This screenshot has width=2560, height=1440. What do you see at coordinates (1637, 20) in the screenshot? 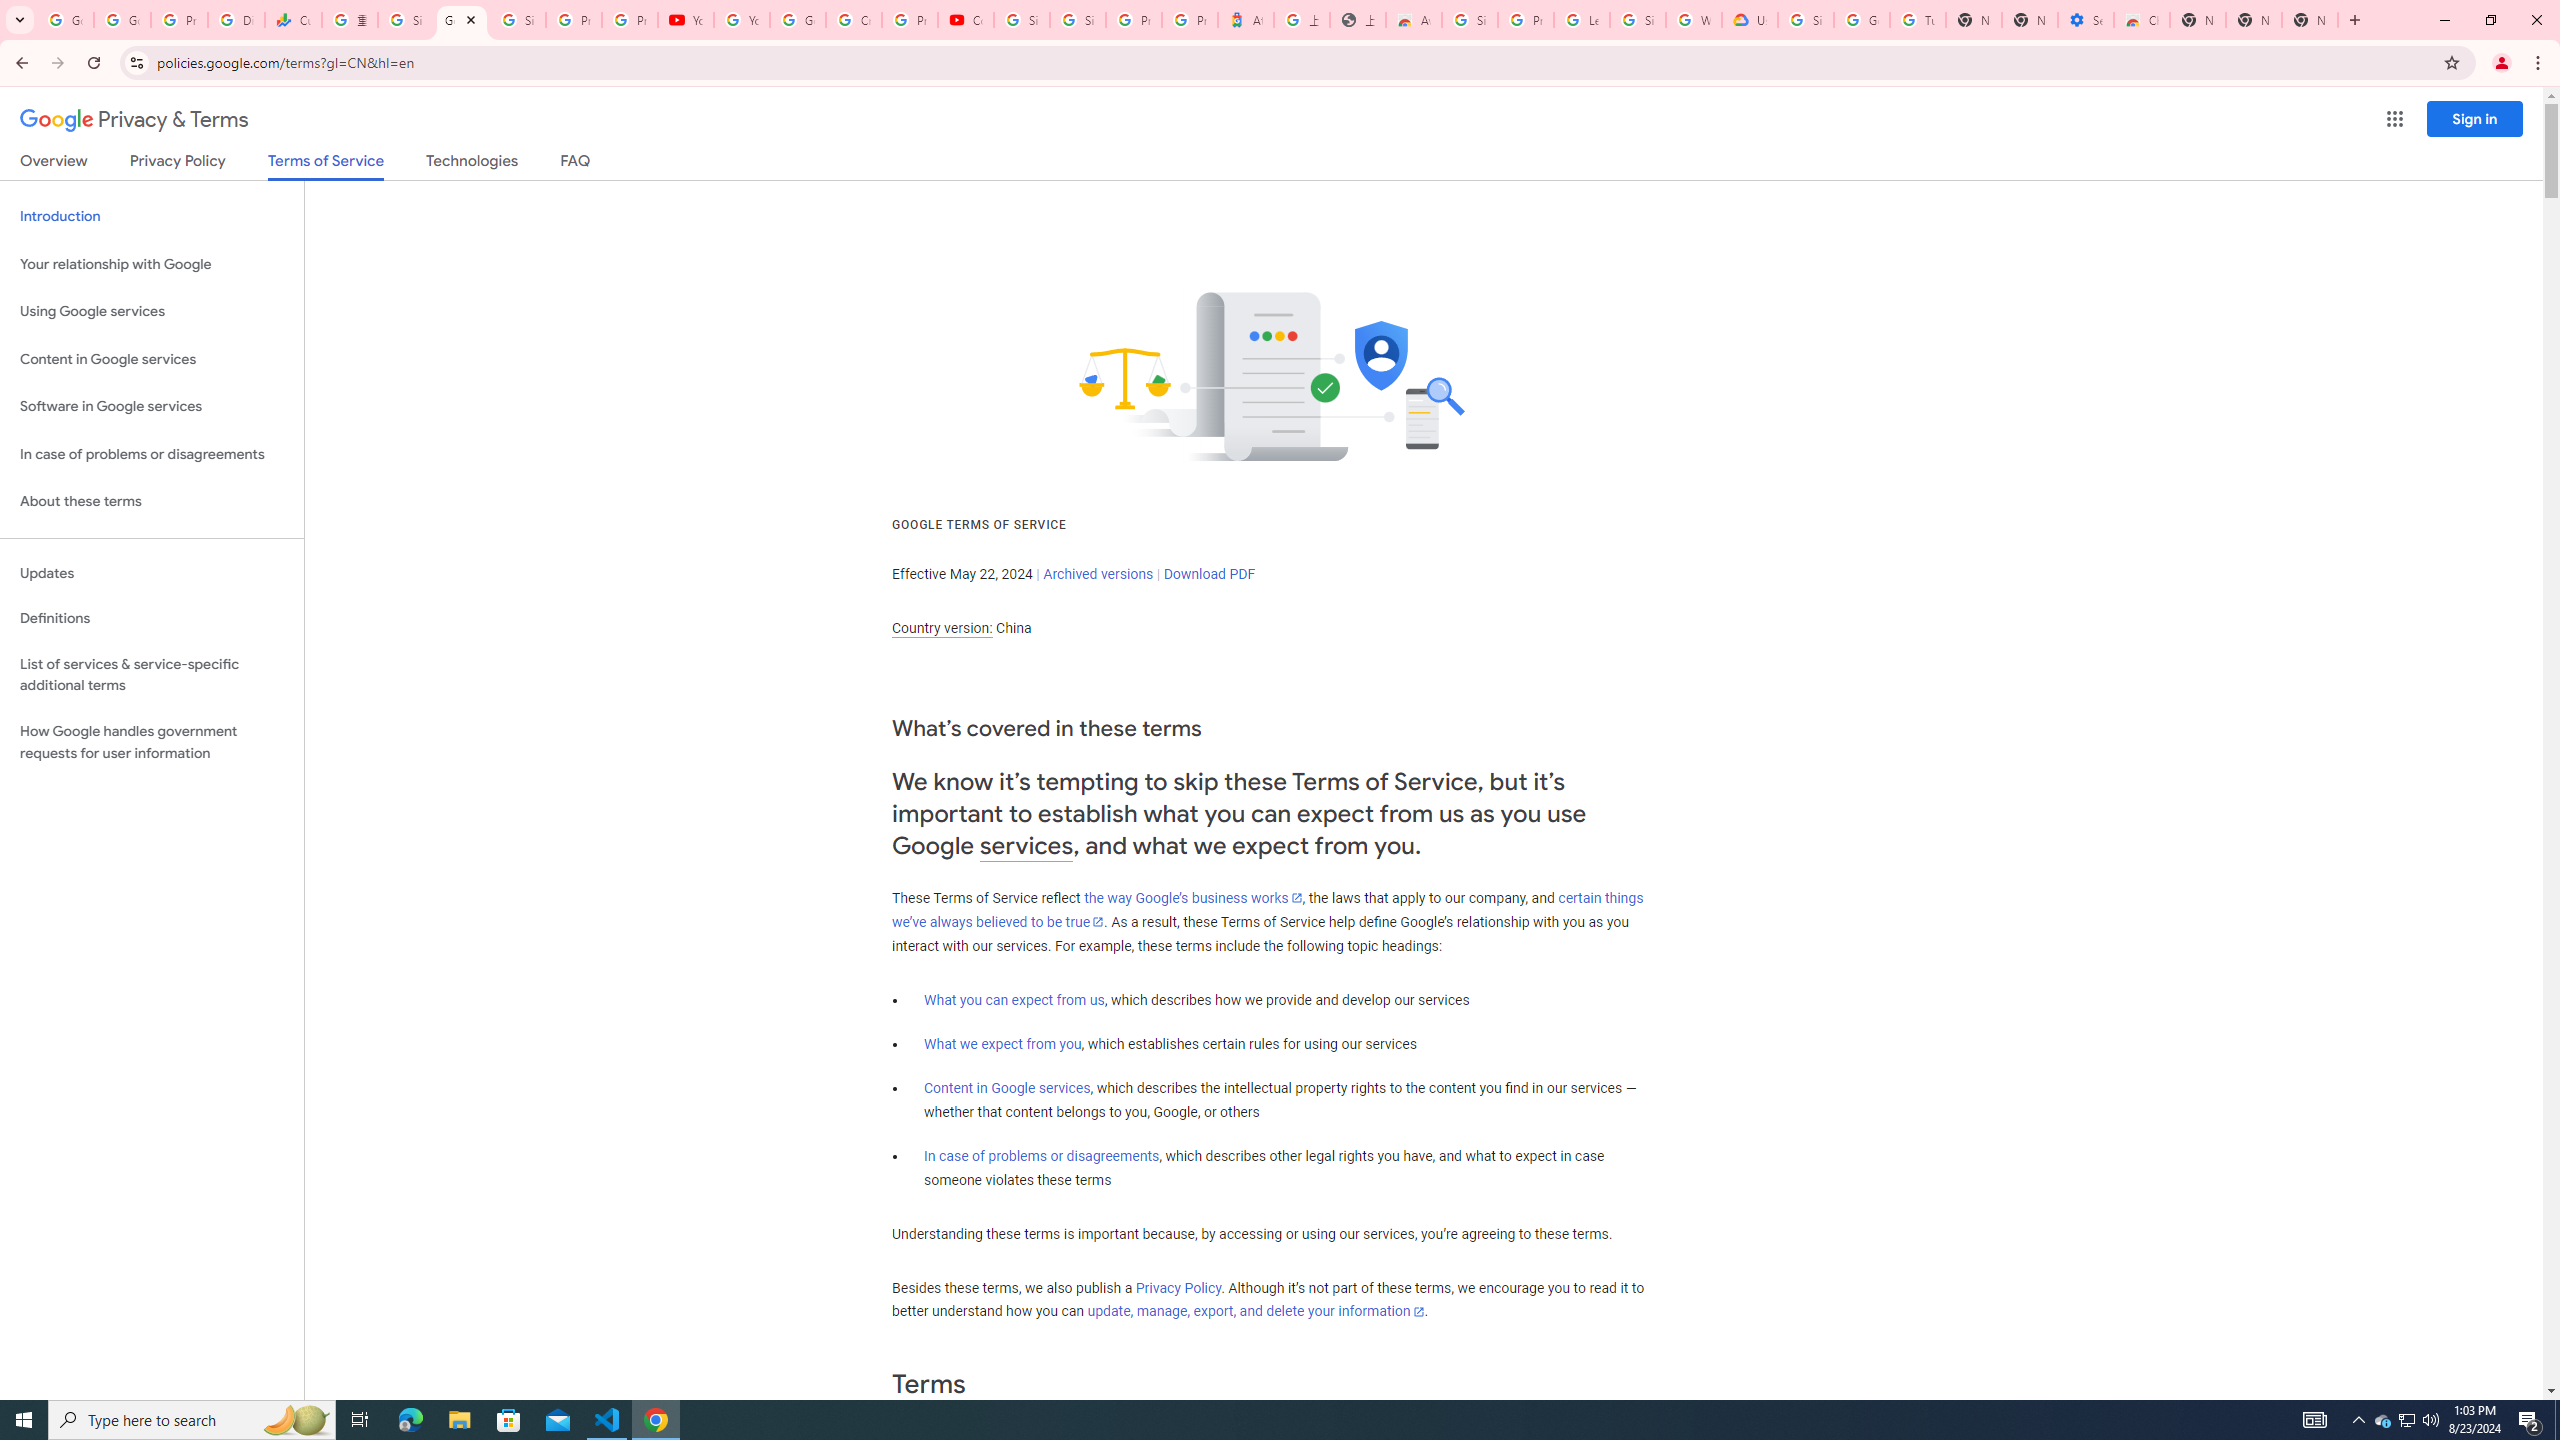
I see `Sign in - Google Accounts` at bounding box center [1637, 20].